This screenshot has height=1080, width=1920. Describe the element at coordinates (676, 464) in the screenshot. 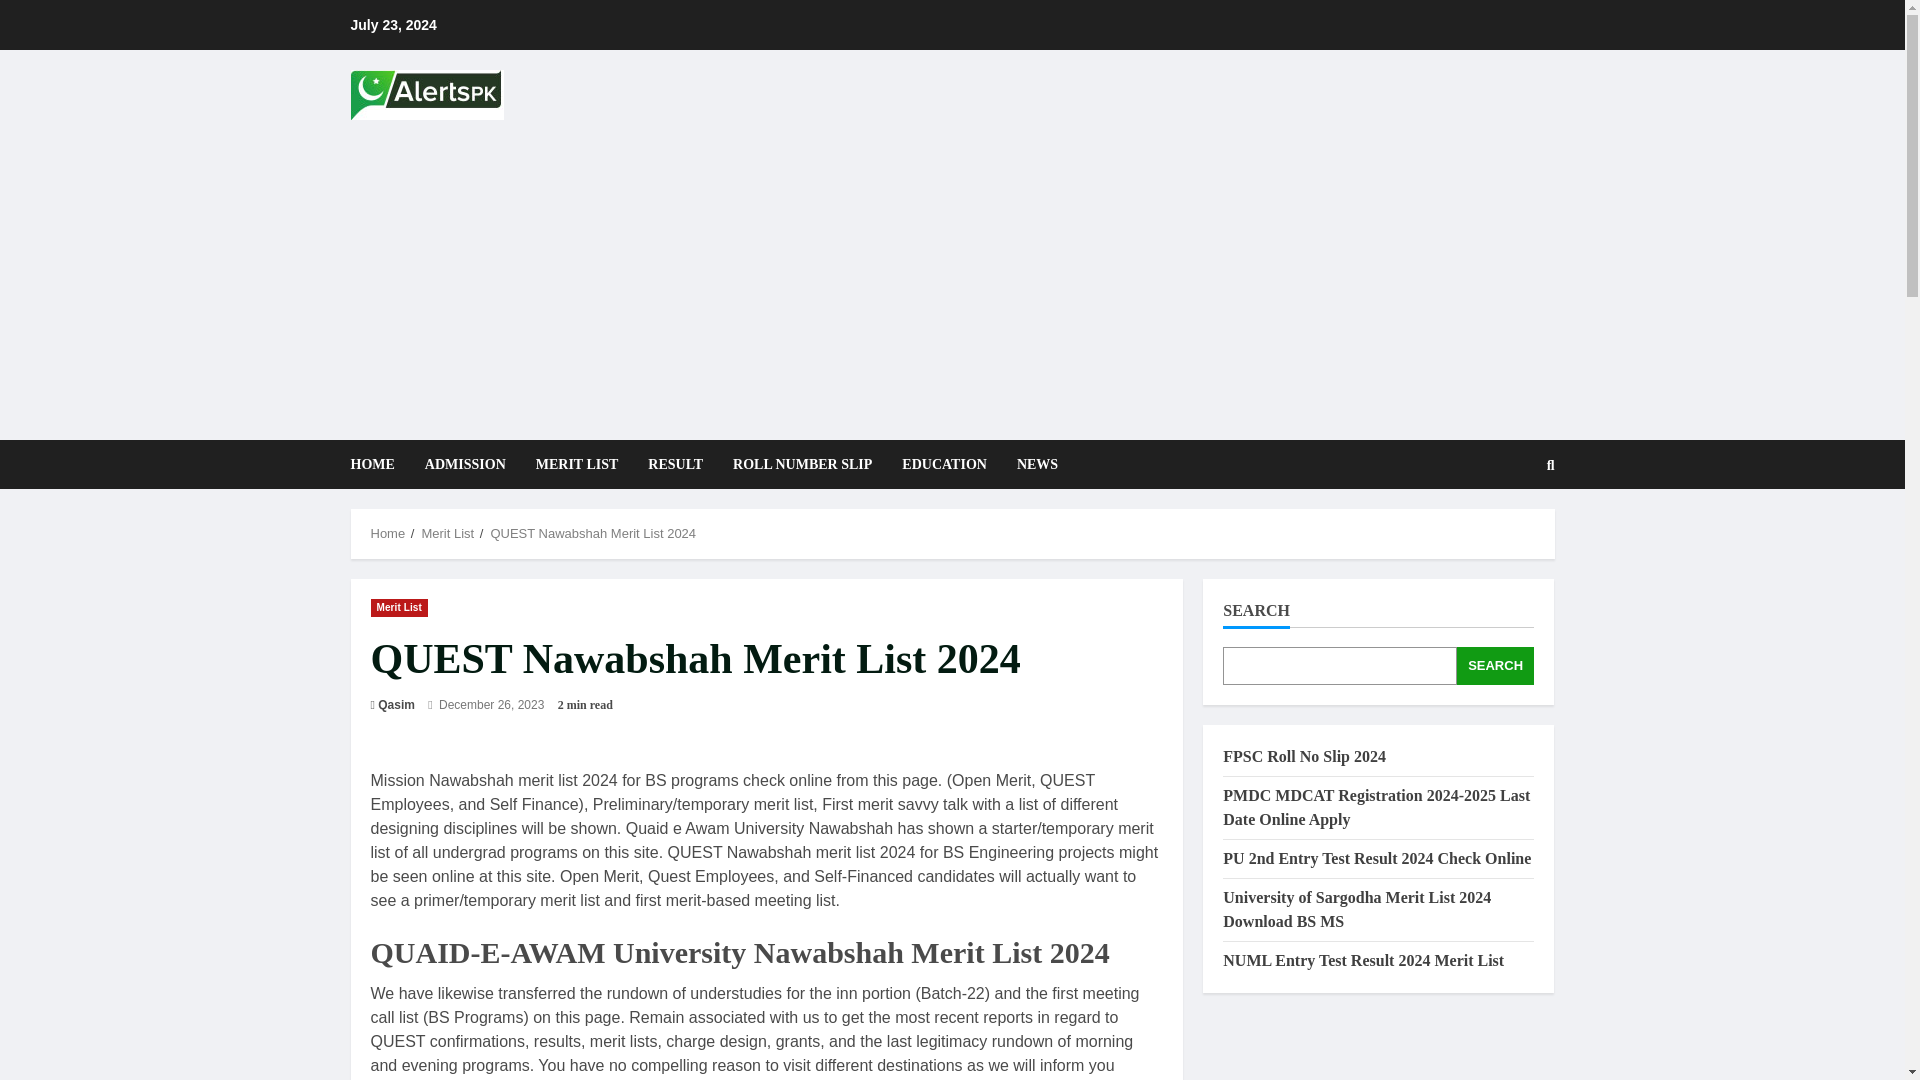

I see `RESULT` at that location.